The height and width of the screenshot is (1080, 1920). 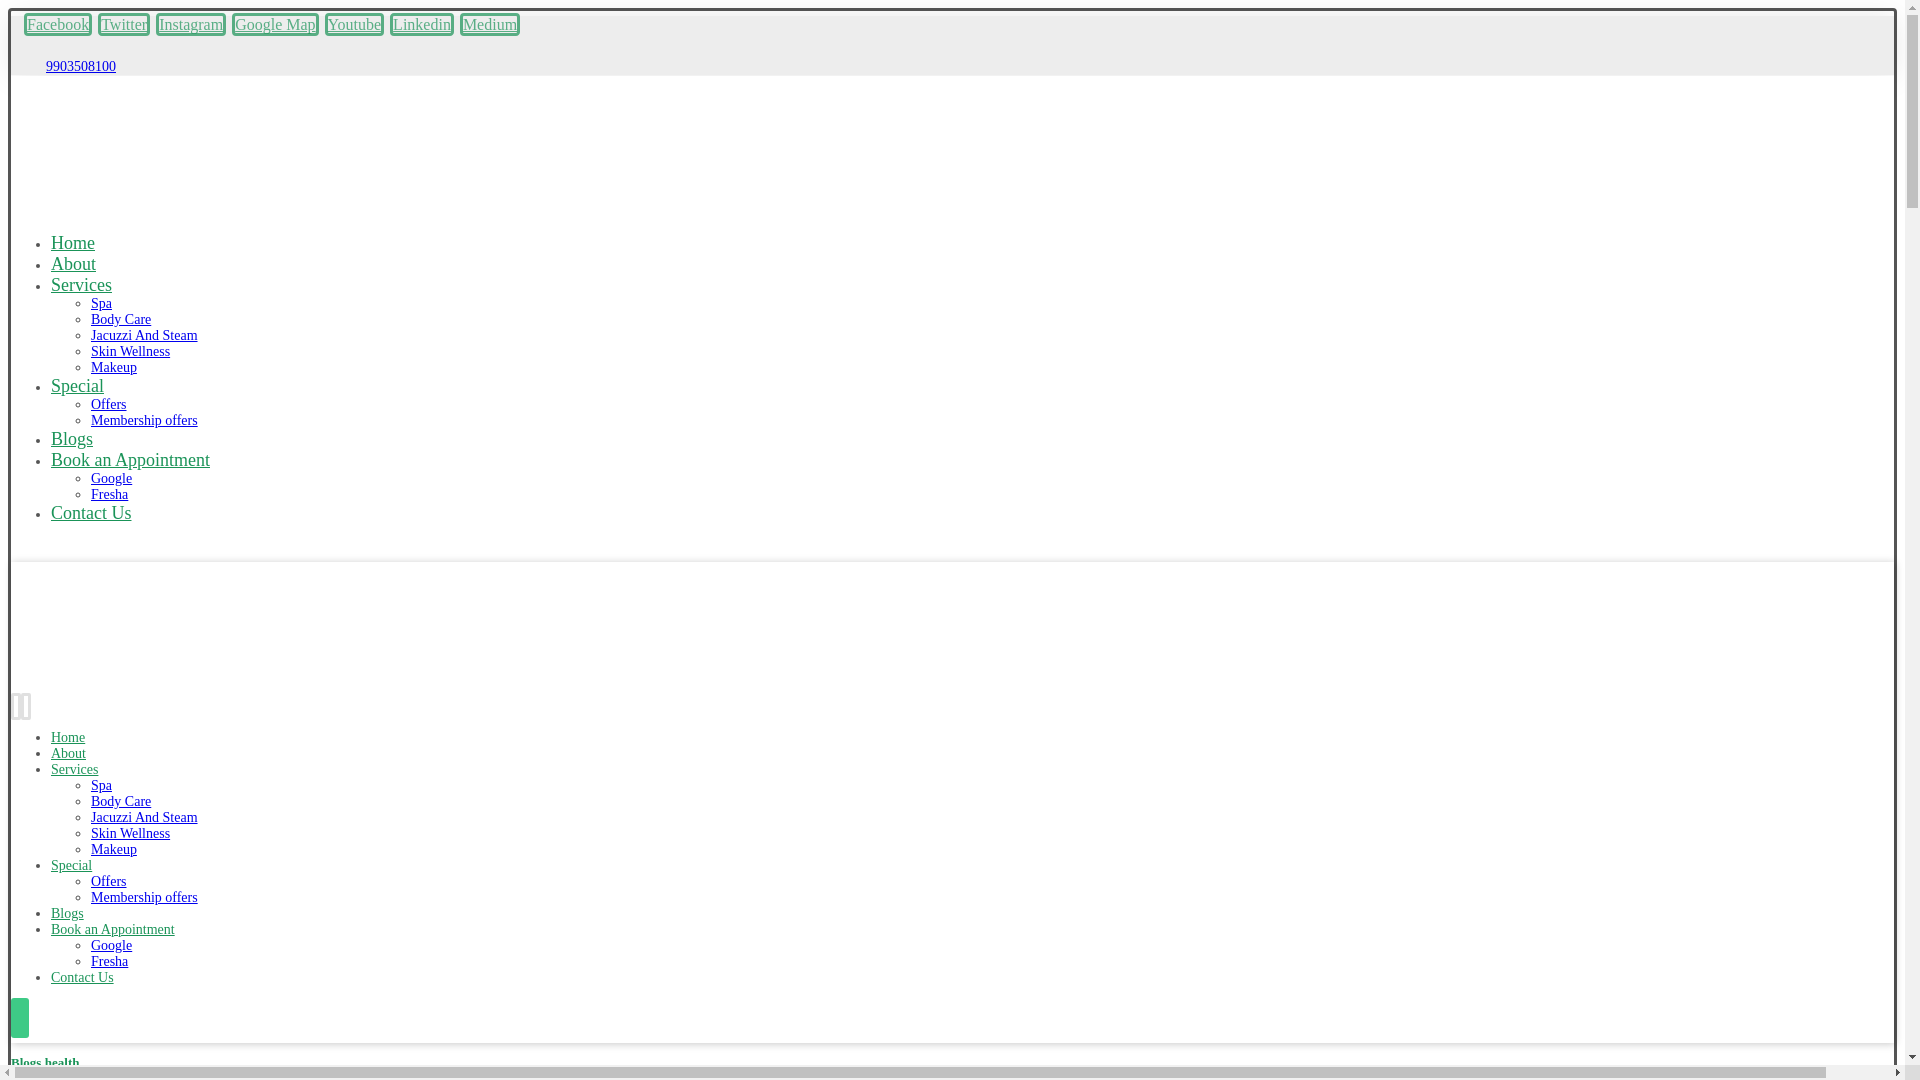 What do you see at coordinates (490, 24) in the screenshot?
I see `Medium` at bounding box center [490, 24].